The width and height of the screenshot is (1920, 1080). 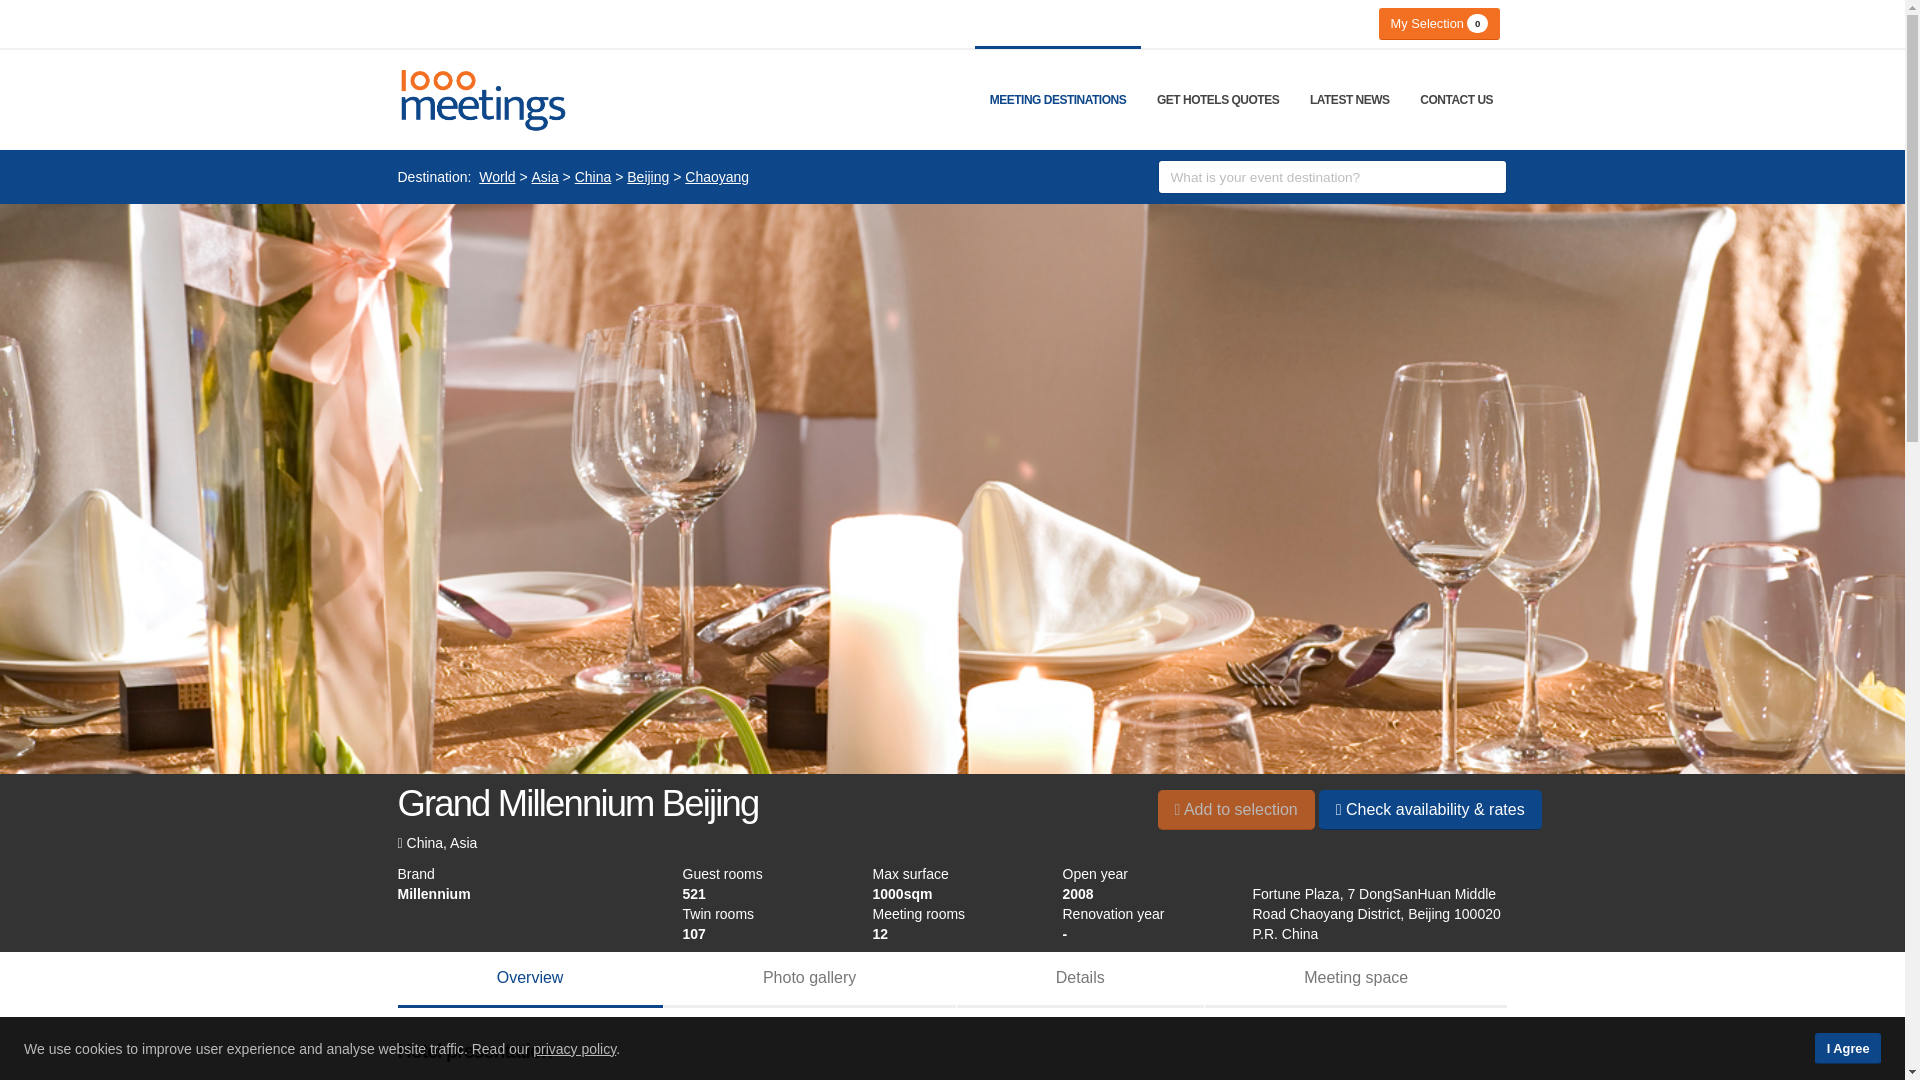 I want to click on CONTACT US, so click(x=1456, y=100).